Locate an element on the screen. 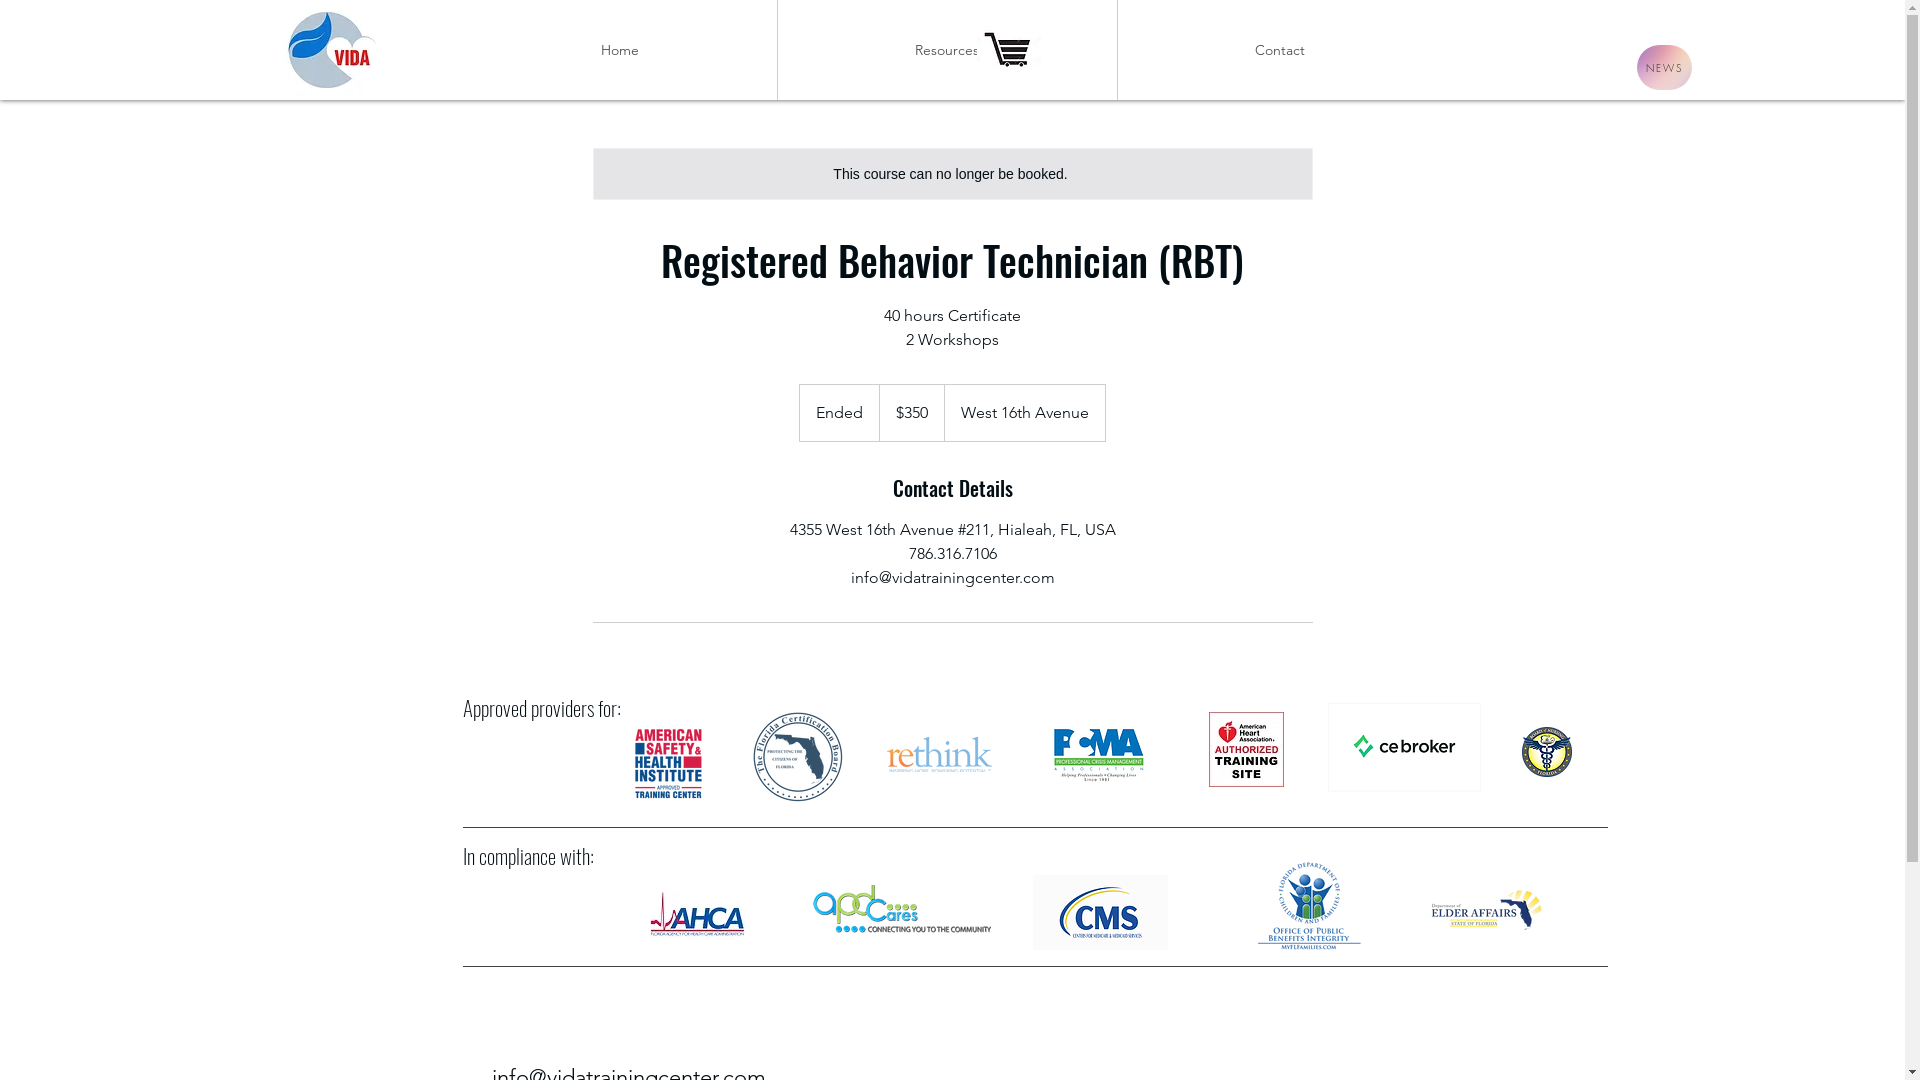  Resources is located at coordinates (948, 50).